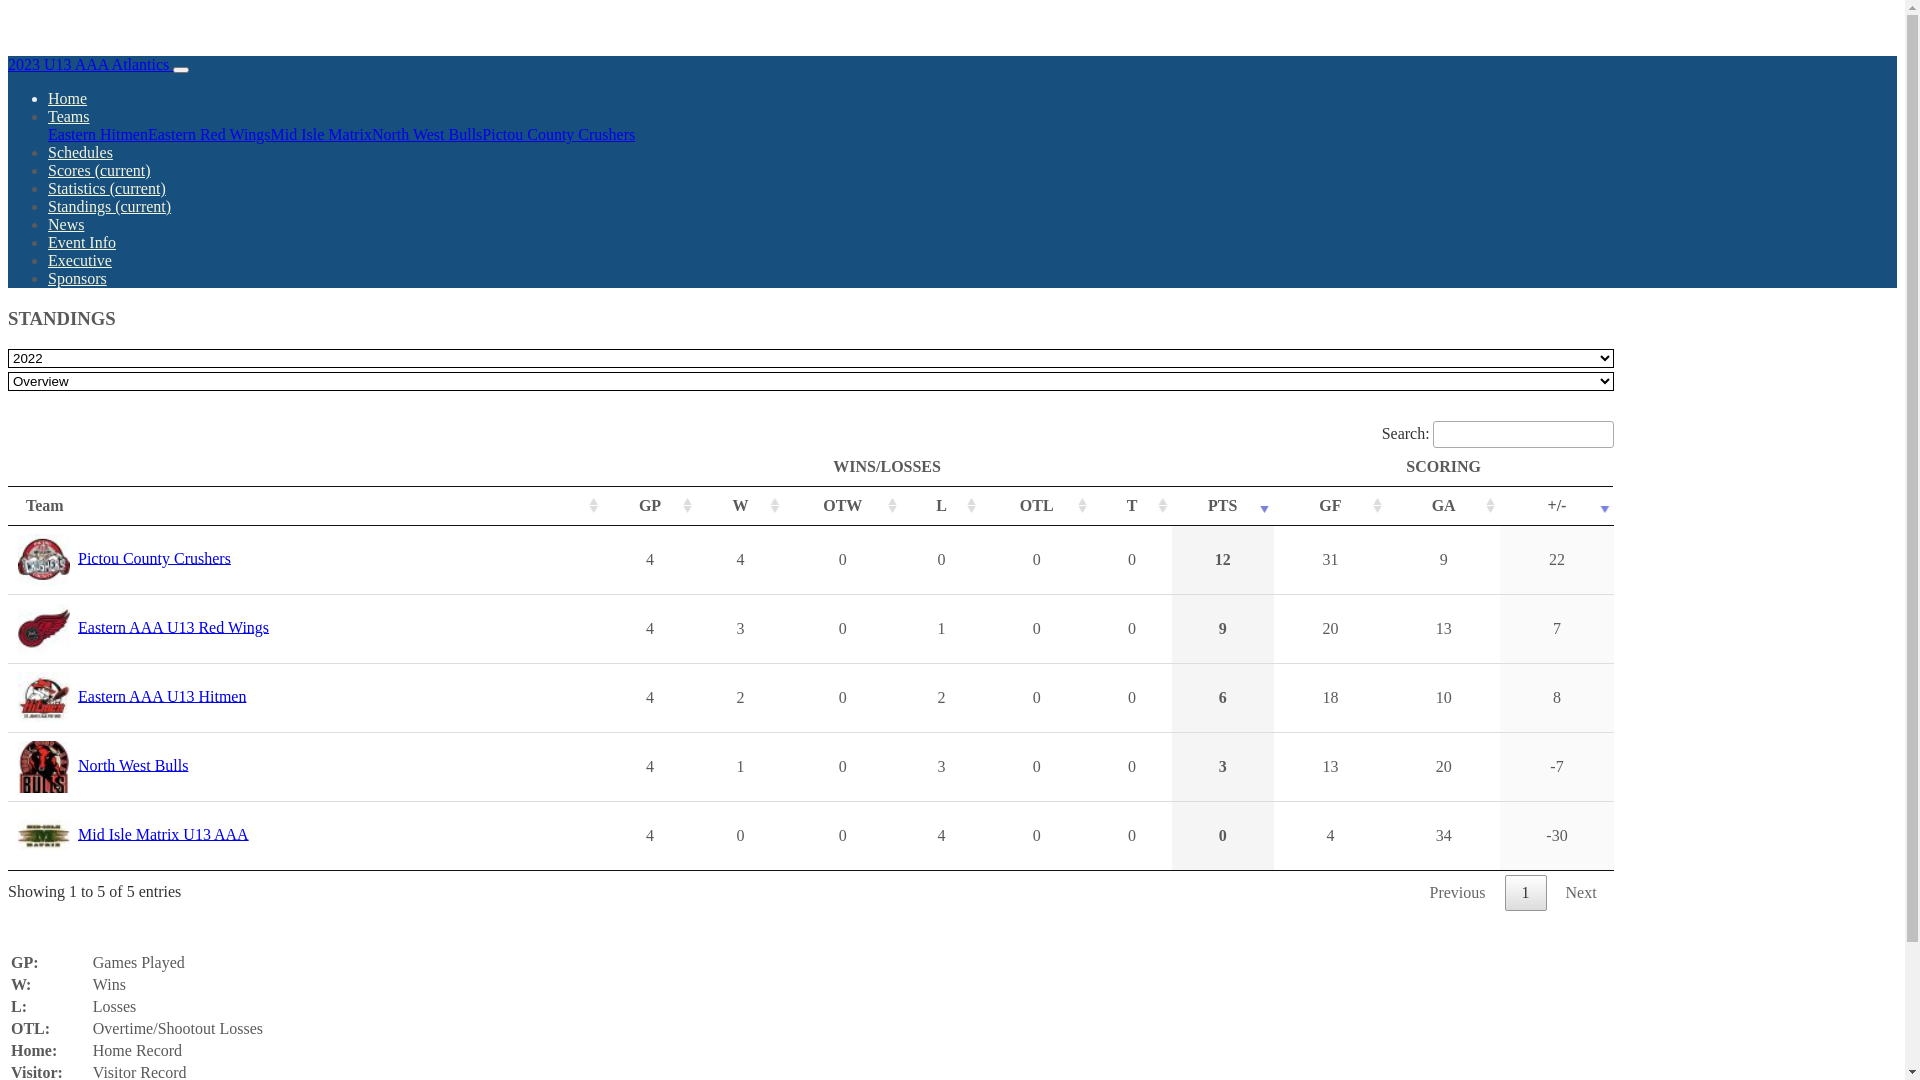 The width and height of the screenshot is (1920, 1080). Describe the element at coordinates (98, 134) in the screenshot. I see `Eastern Hitmen` at that location.